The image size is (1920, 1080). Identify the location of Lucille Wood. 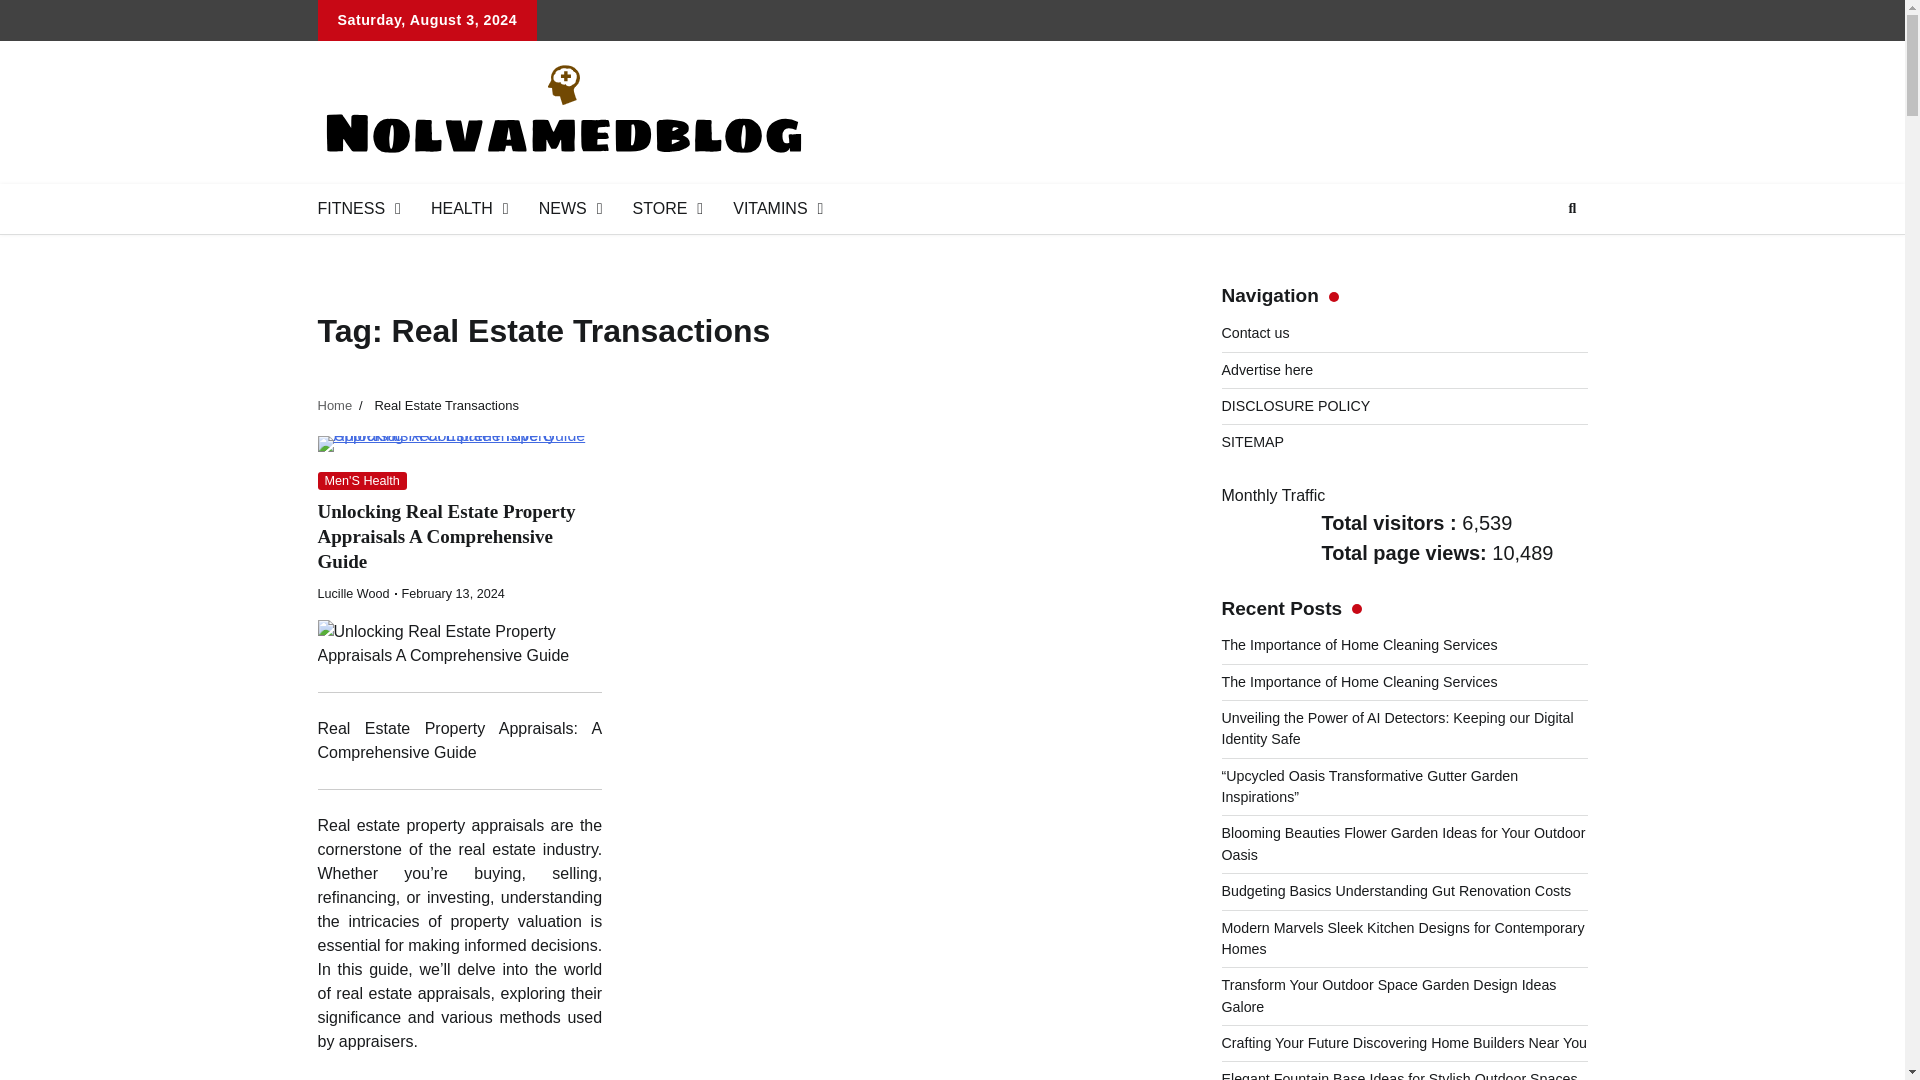
(354, 594).